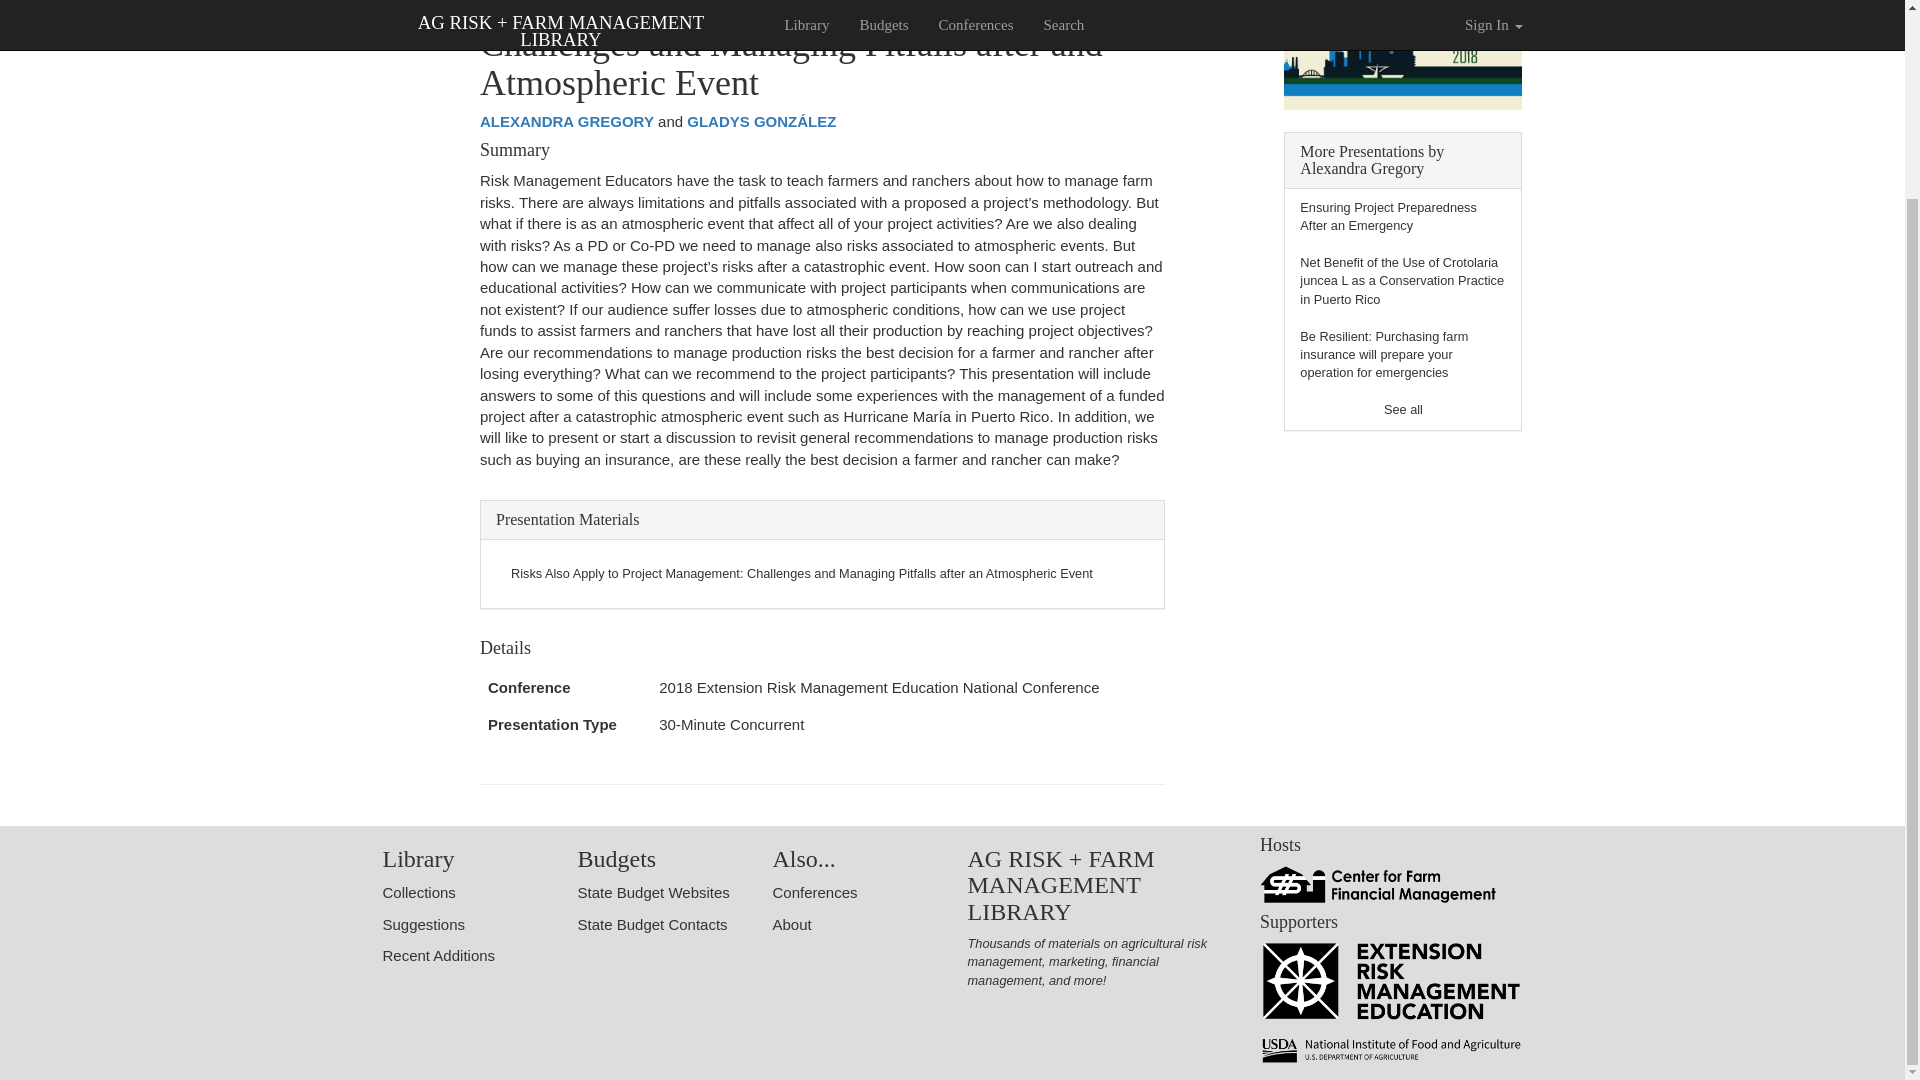 The height and width of the screenshot is (1080, 1920). Describe the element at coordinates (814, 892) in the screenshot. I see `Conferences` at that location.